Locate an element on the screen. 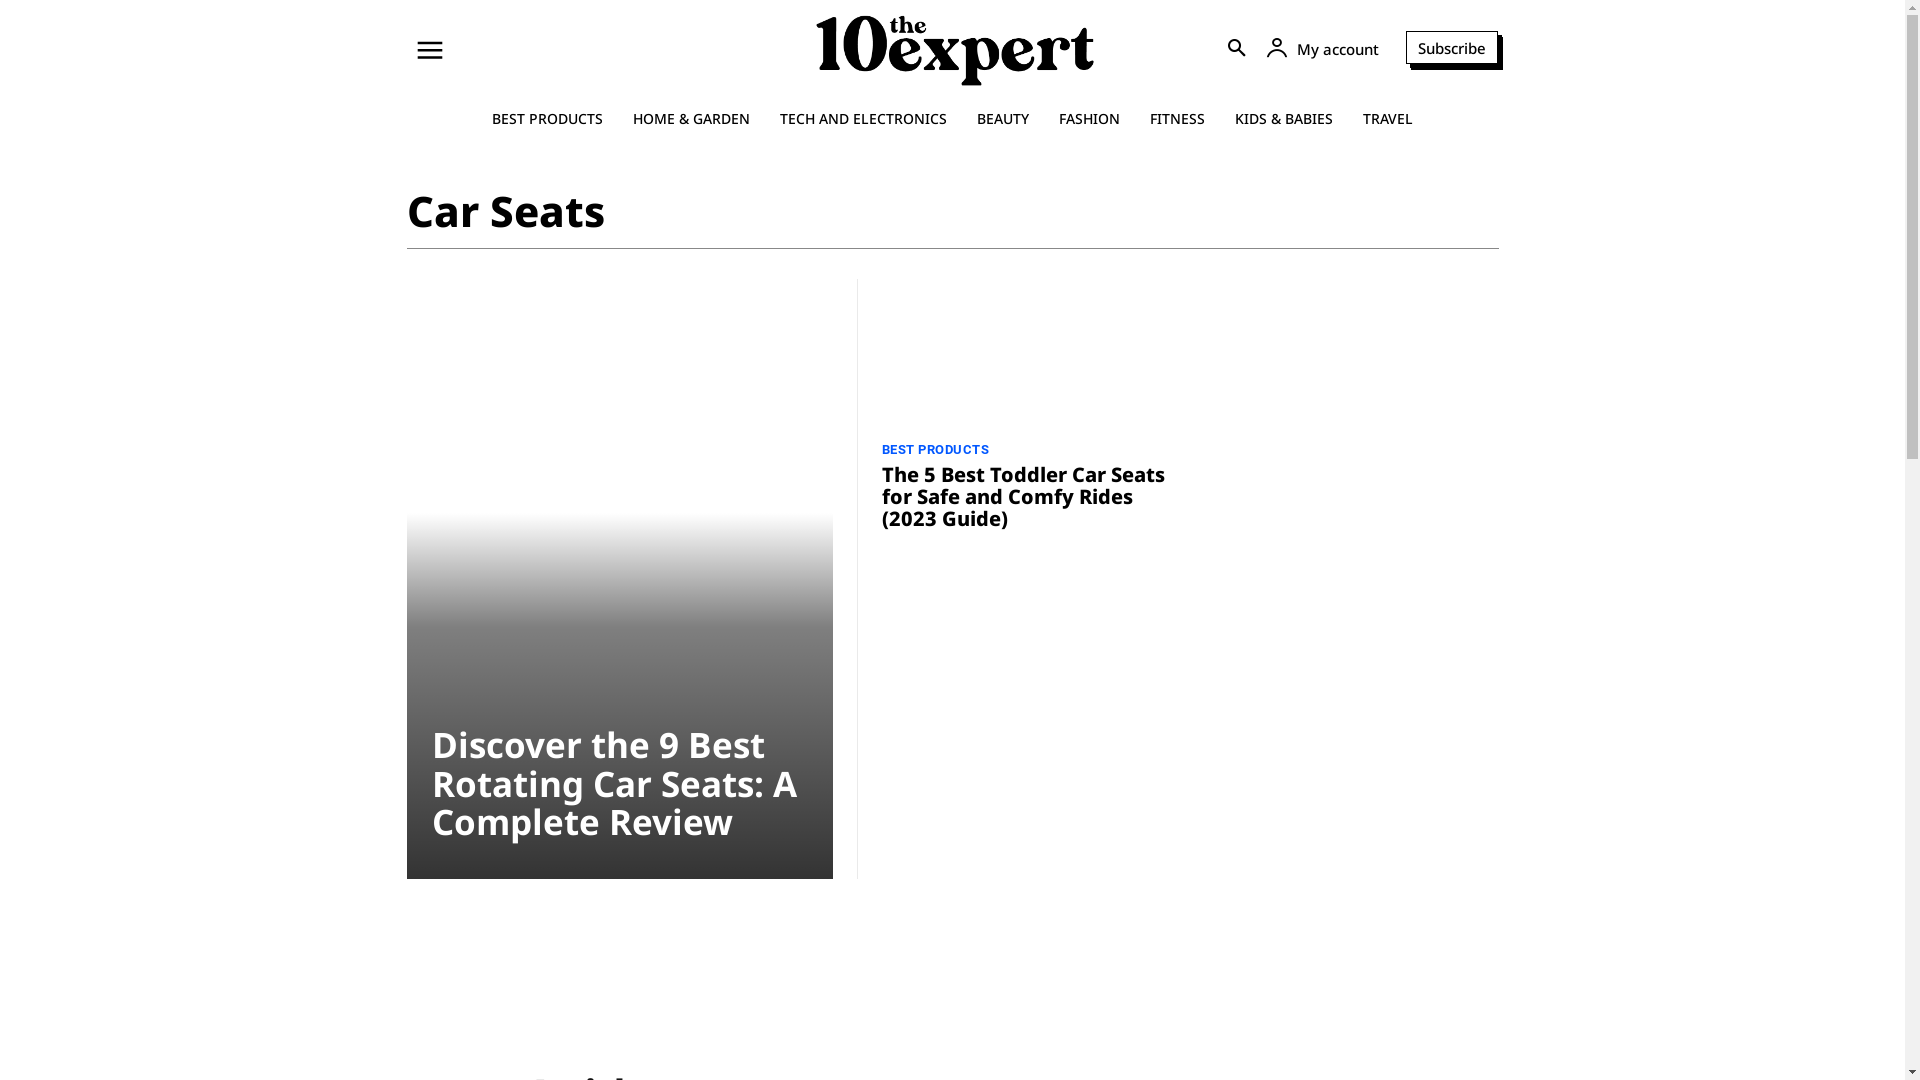  KIDS & BABIES is located at coordinates (1284, 119).